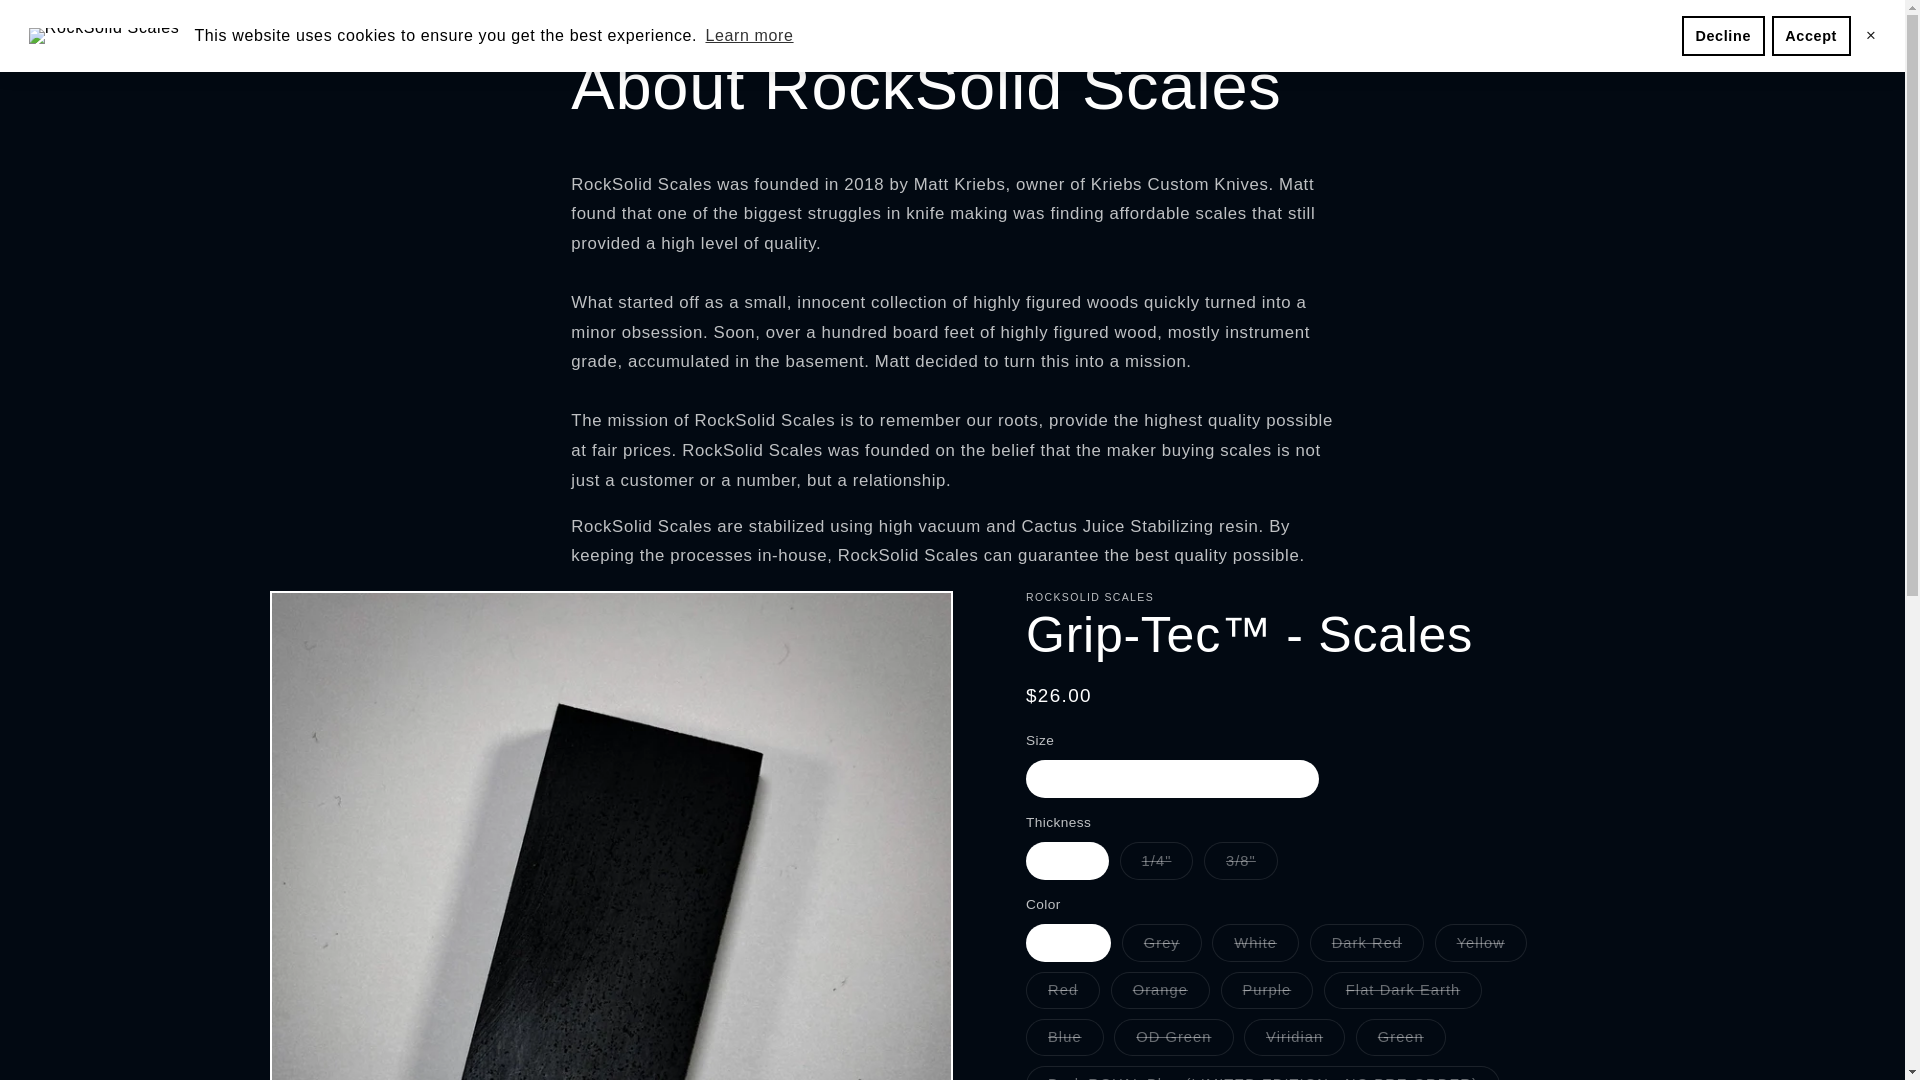 Image resolution: width=1920 pixels, height=1080 pixels. I want to click on Supplies, so click(1344, 23).